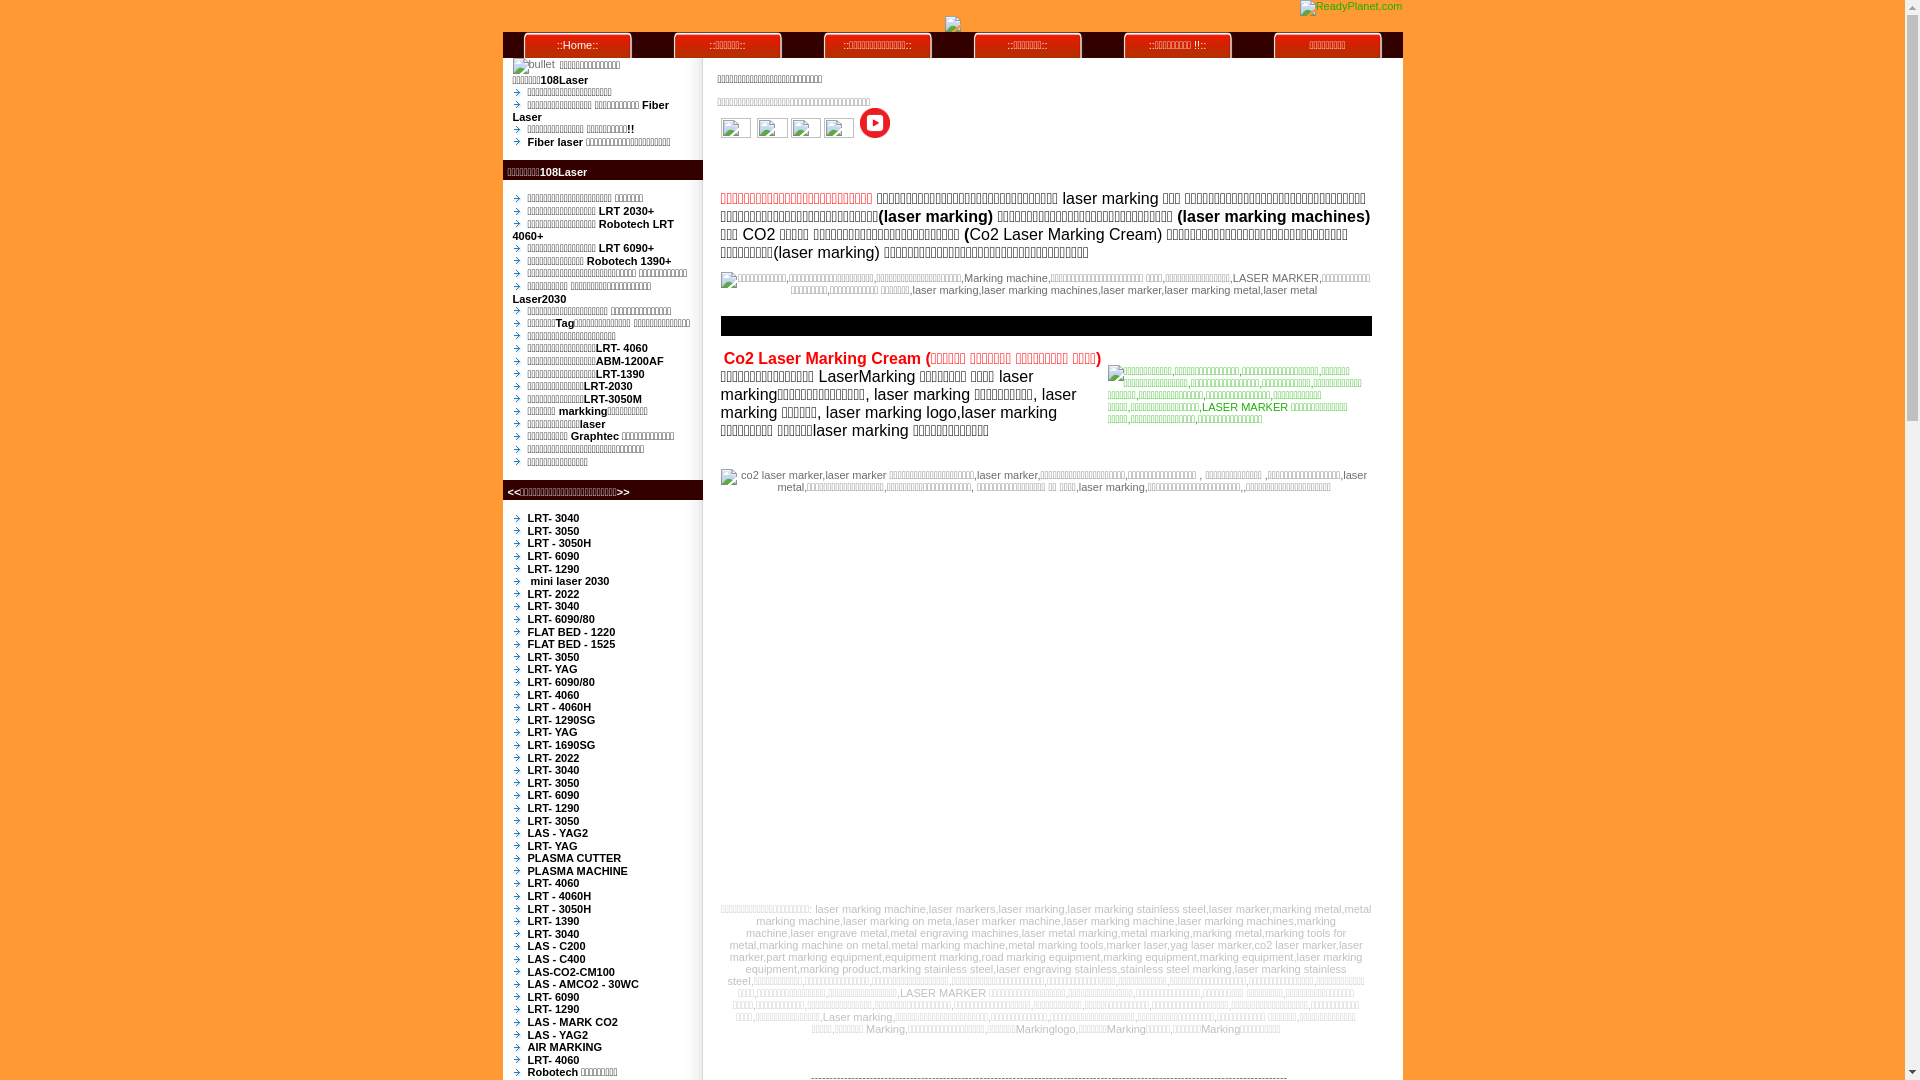 Image resolution: width=1920 pixels, height=1080 pixels. Describe the element at coordinates (554, 1009) in the screenshot. I see `LRT- 1290` at that location.